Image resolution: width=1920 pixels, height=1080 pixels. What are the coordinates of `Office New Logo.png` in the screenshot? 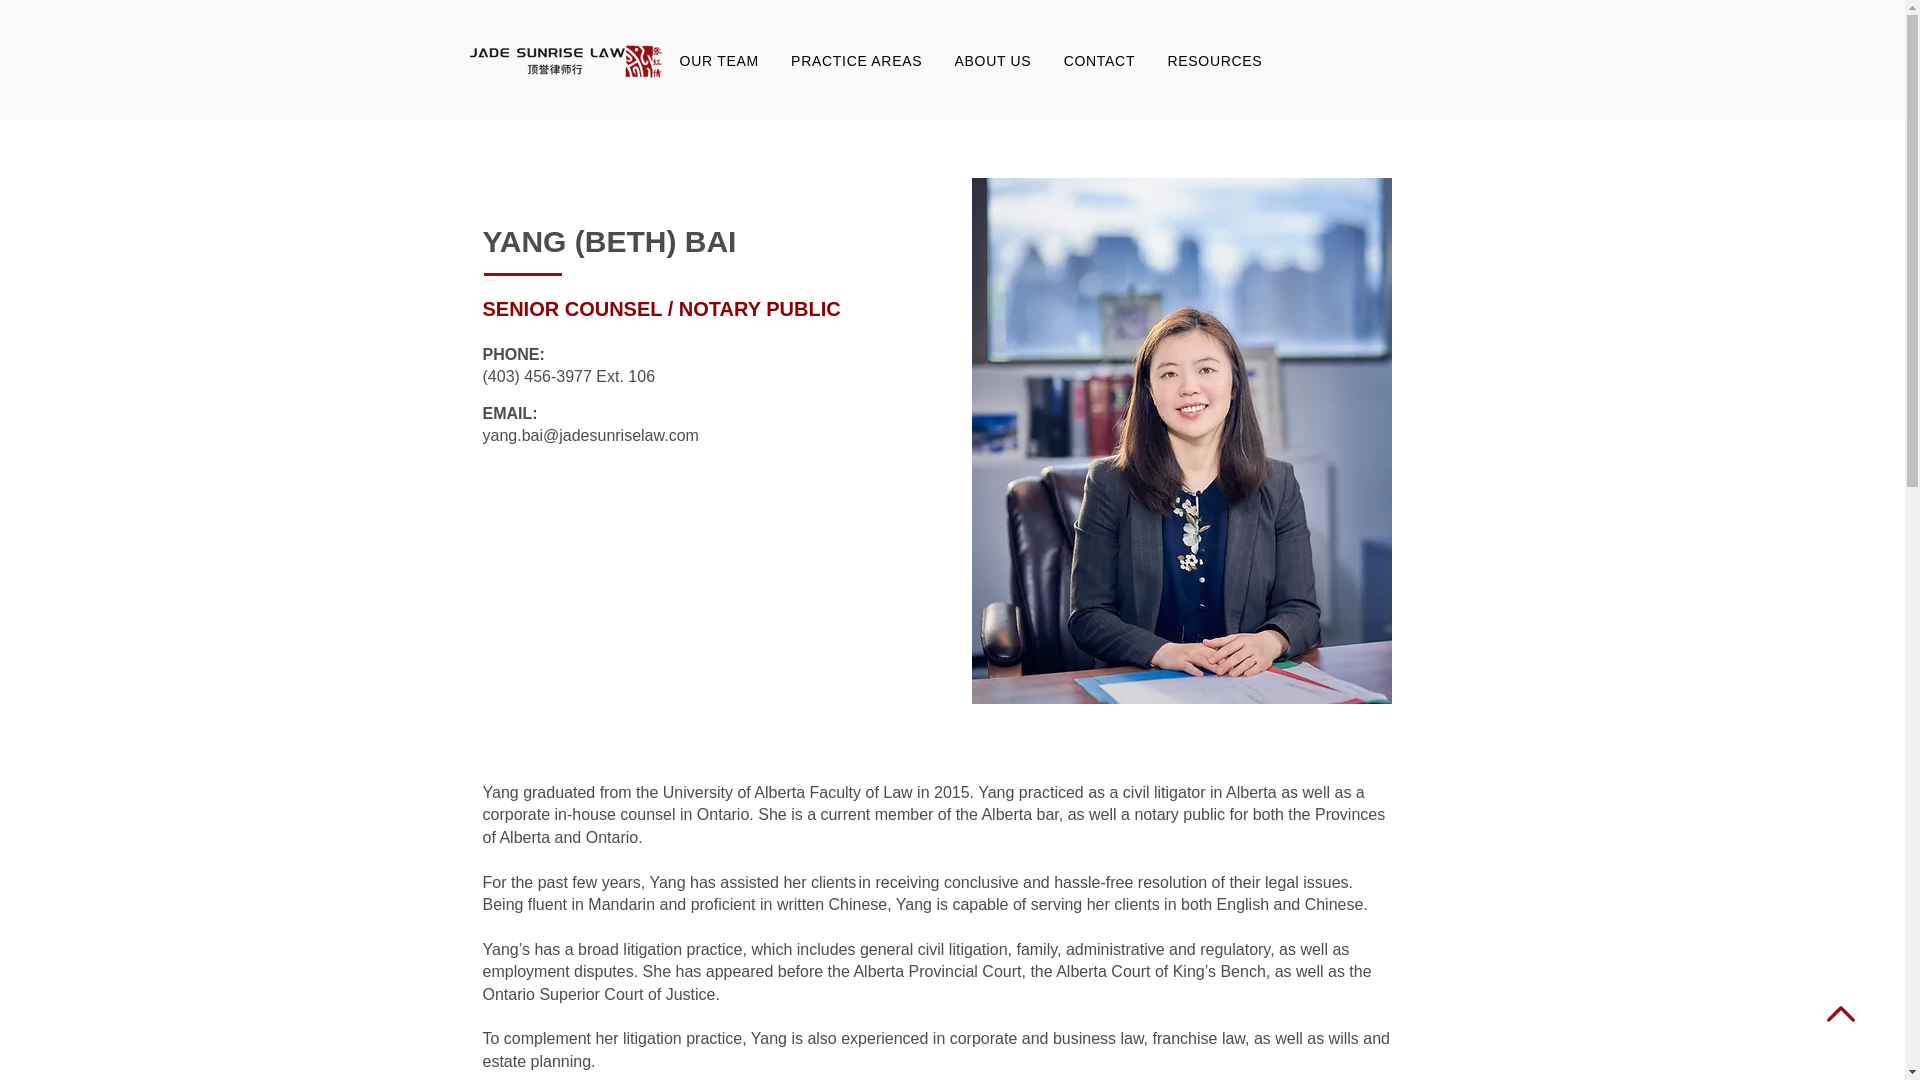 It's located at (566, 60).